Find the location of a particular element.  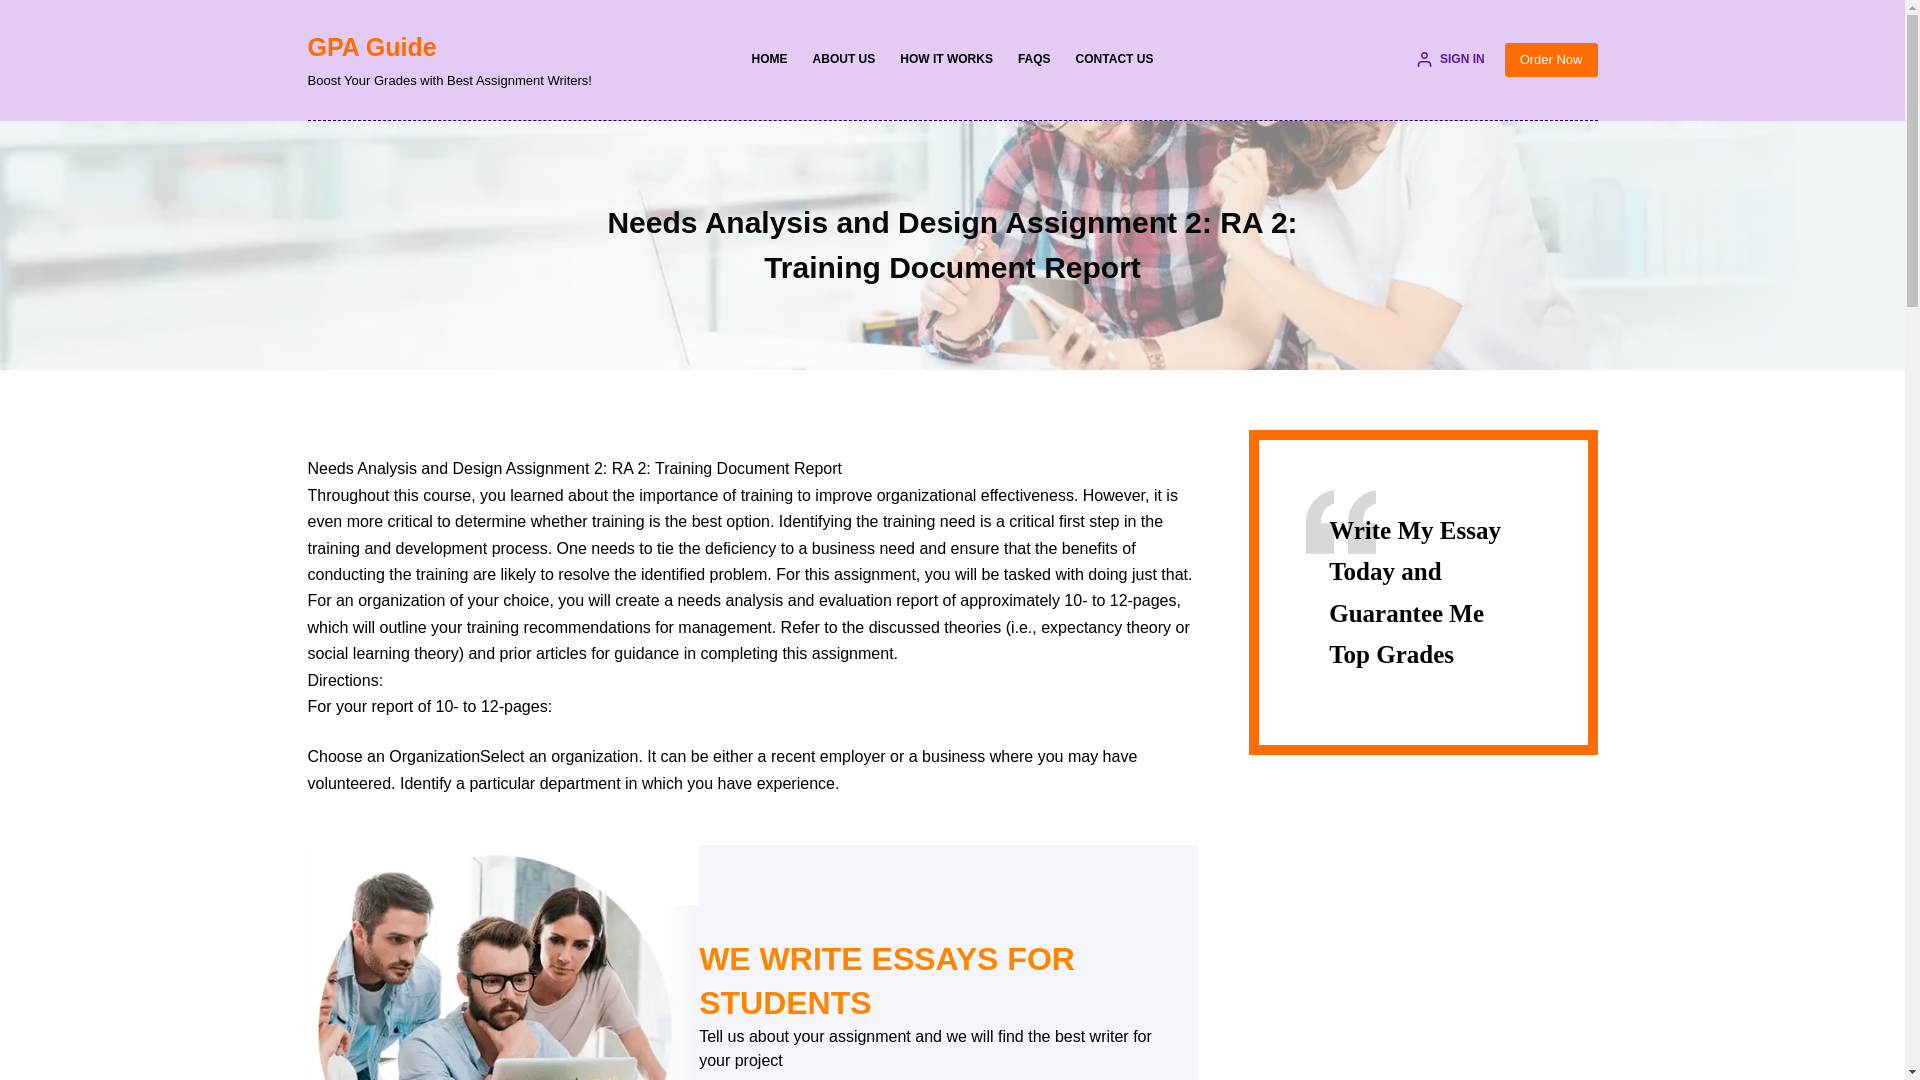

GPA Guide is located at coordinates (372, 46).